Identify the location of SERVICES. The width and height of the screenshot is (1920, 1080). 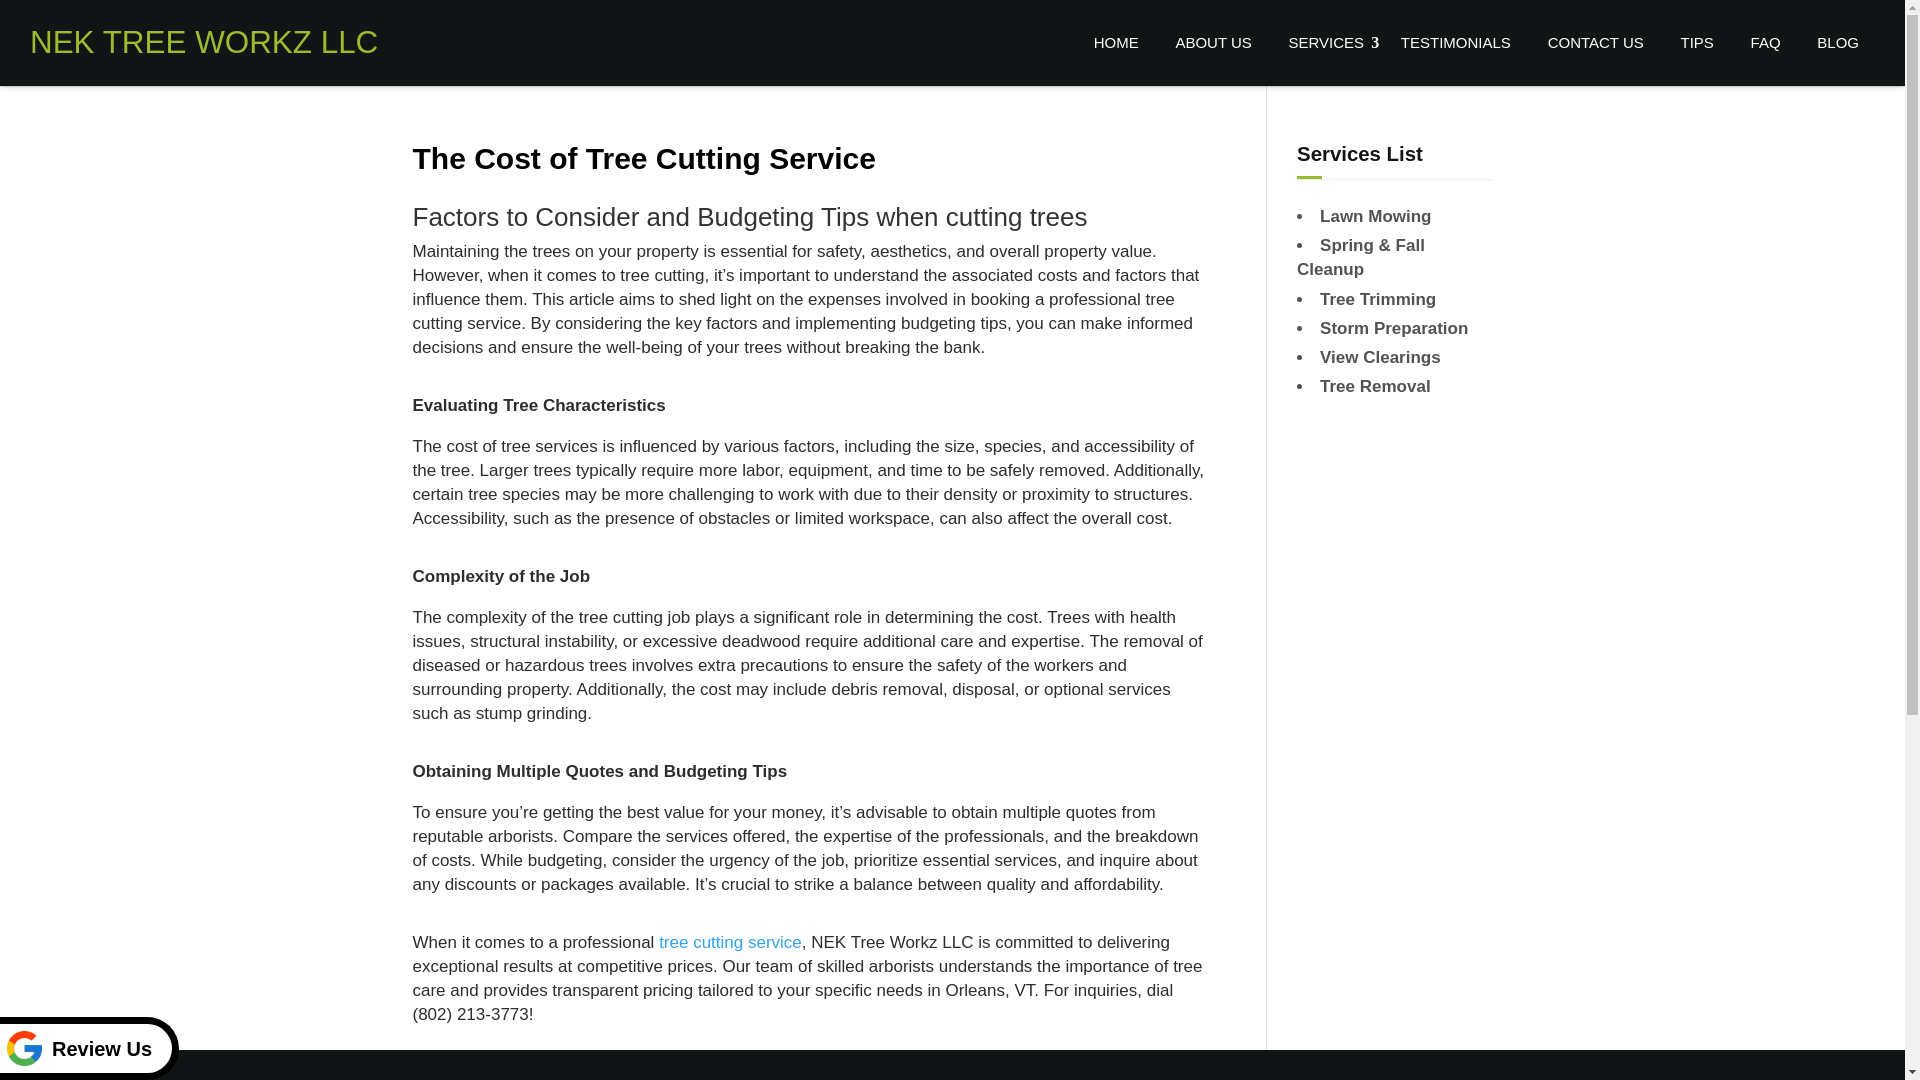
(1326, 42).